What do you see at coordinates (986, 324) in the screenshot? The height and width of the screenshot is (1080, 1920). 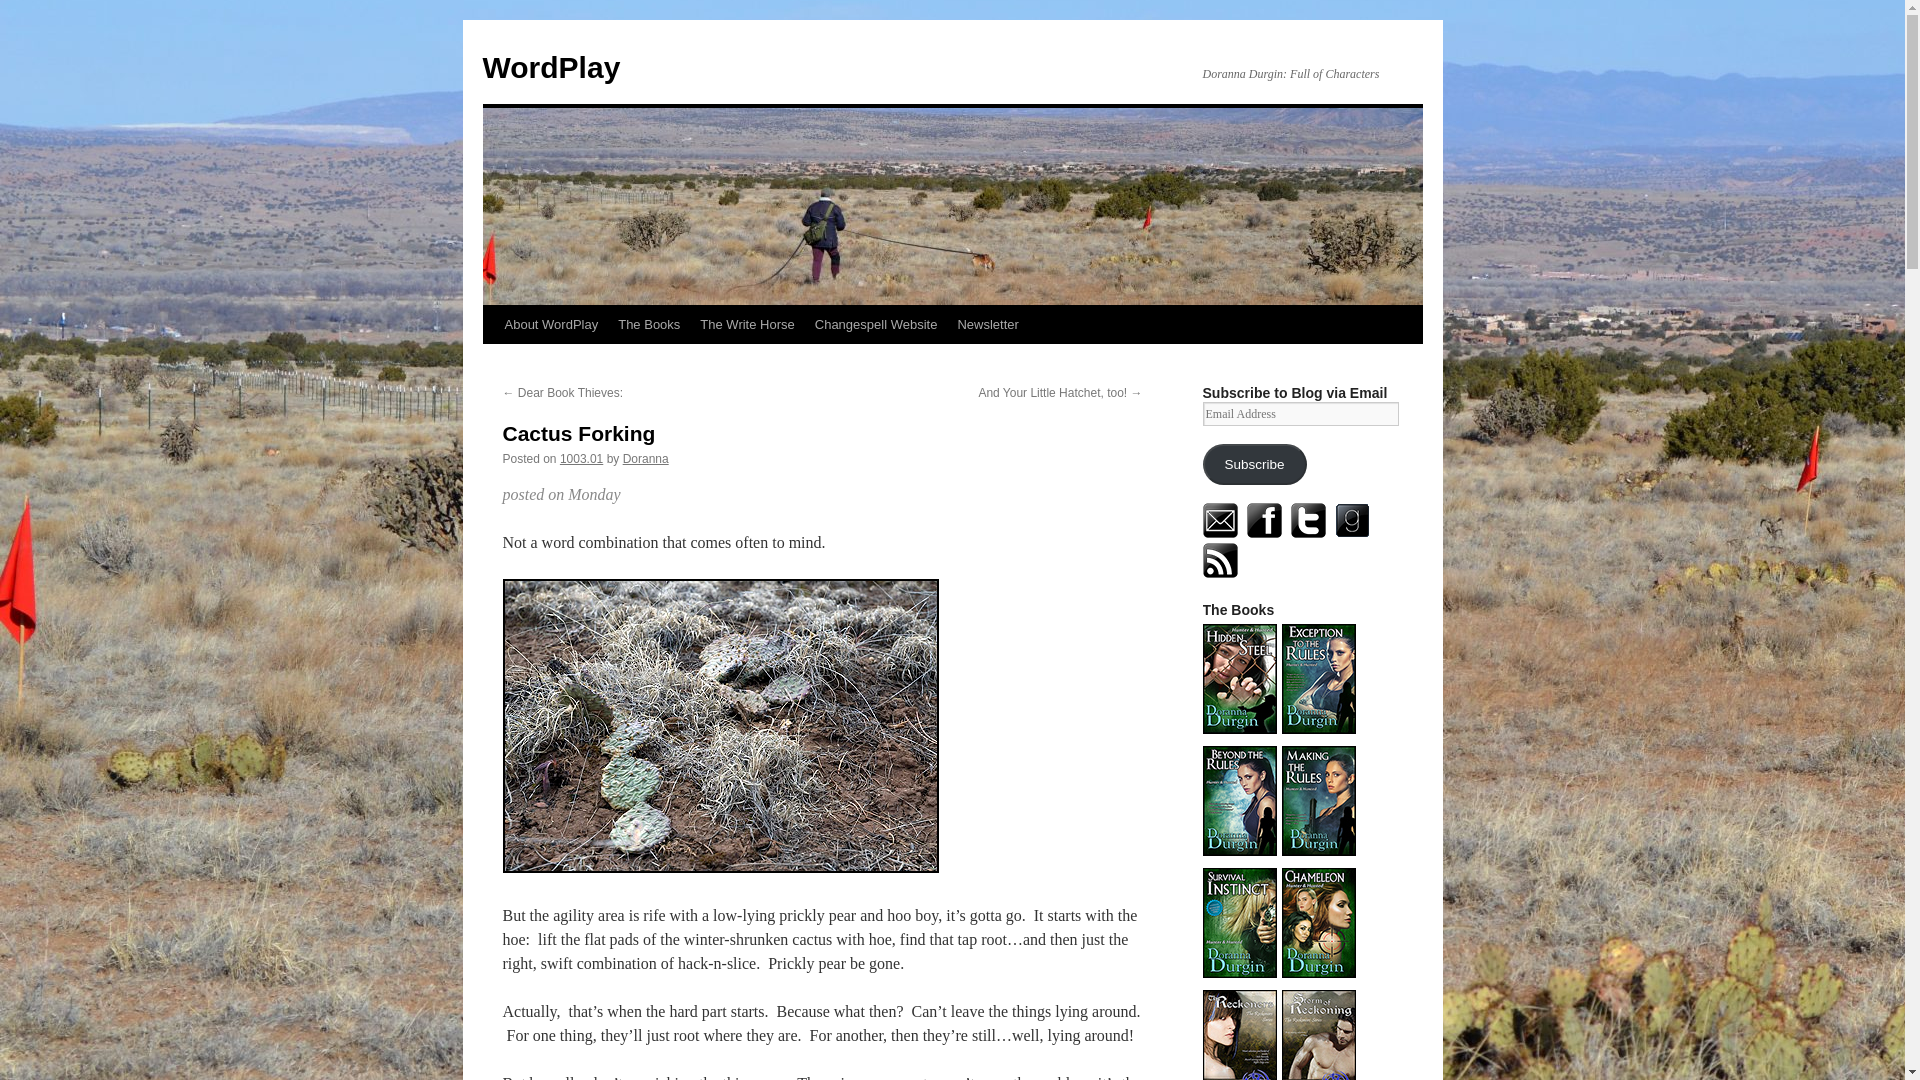 I see `Newsletter` at bounding box center [986, 324].